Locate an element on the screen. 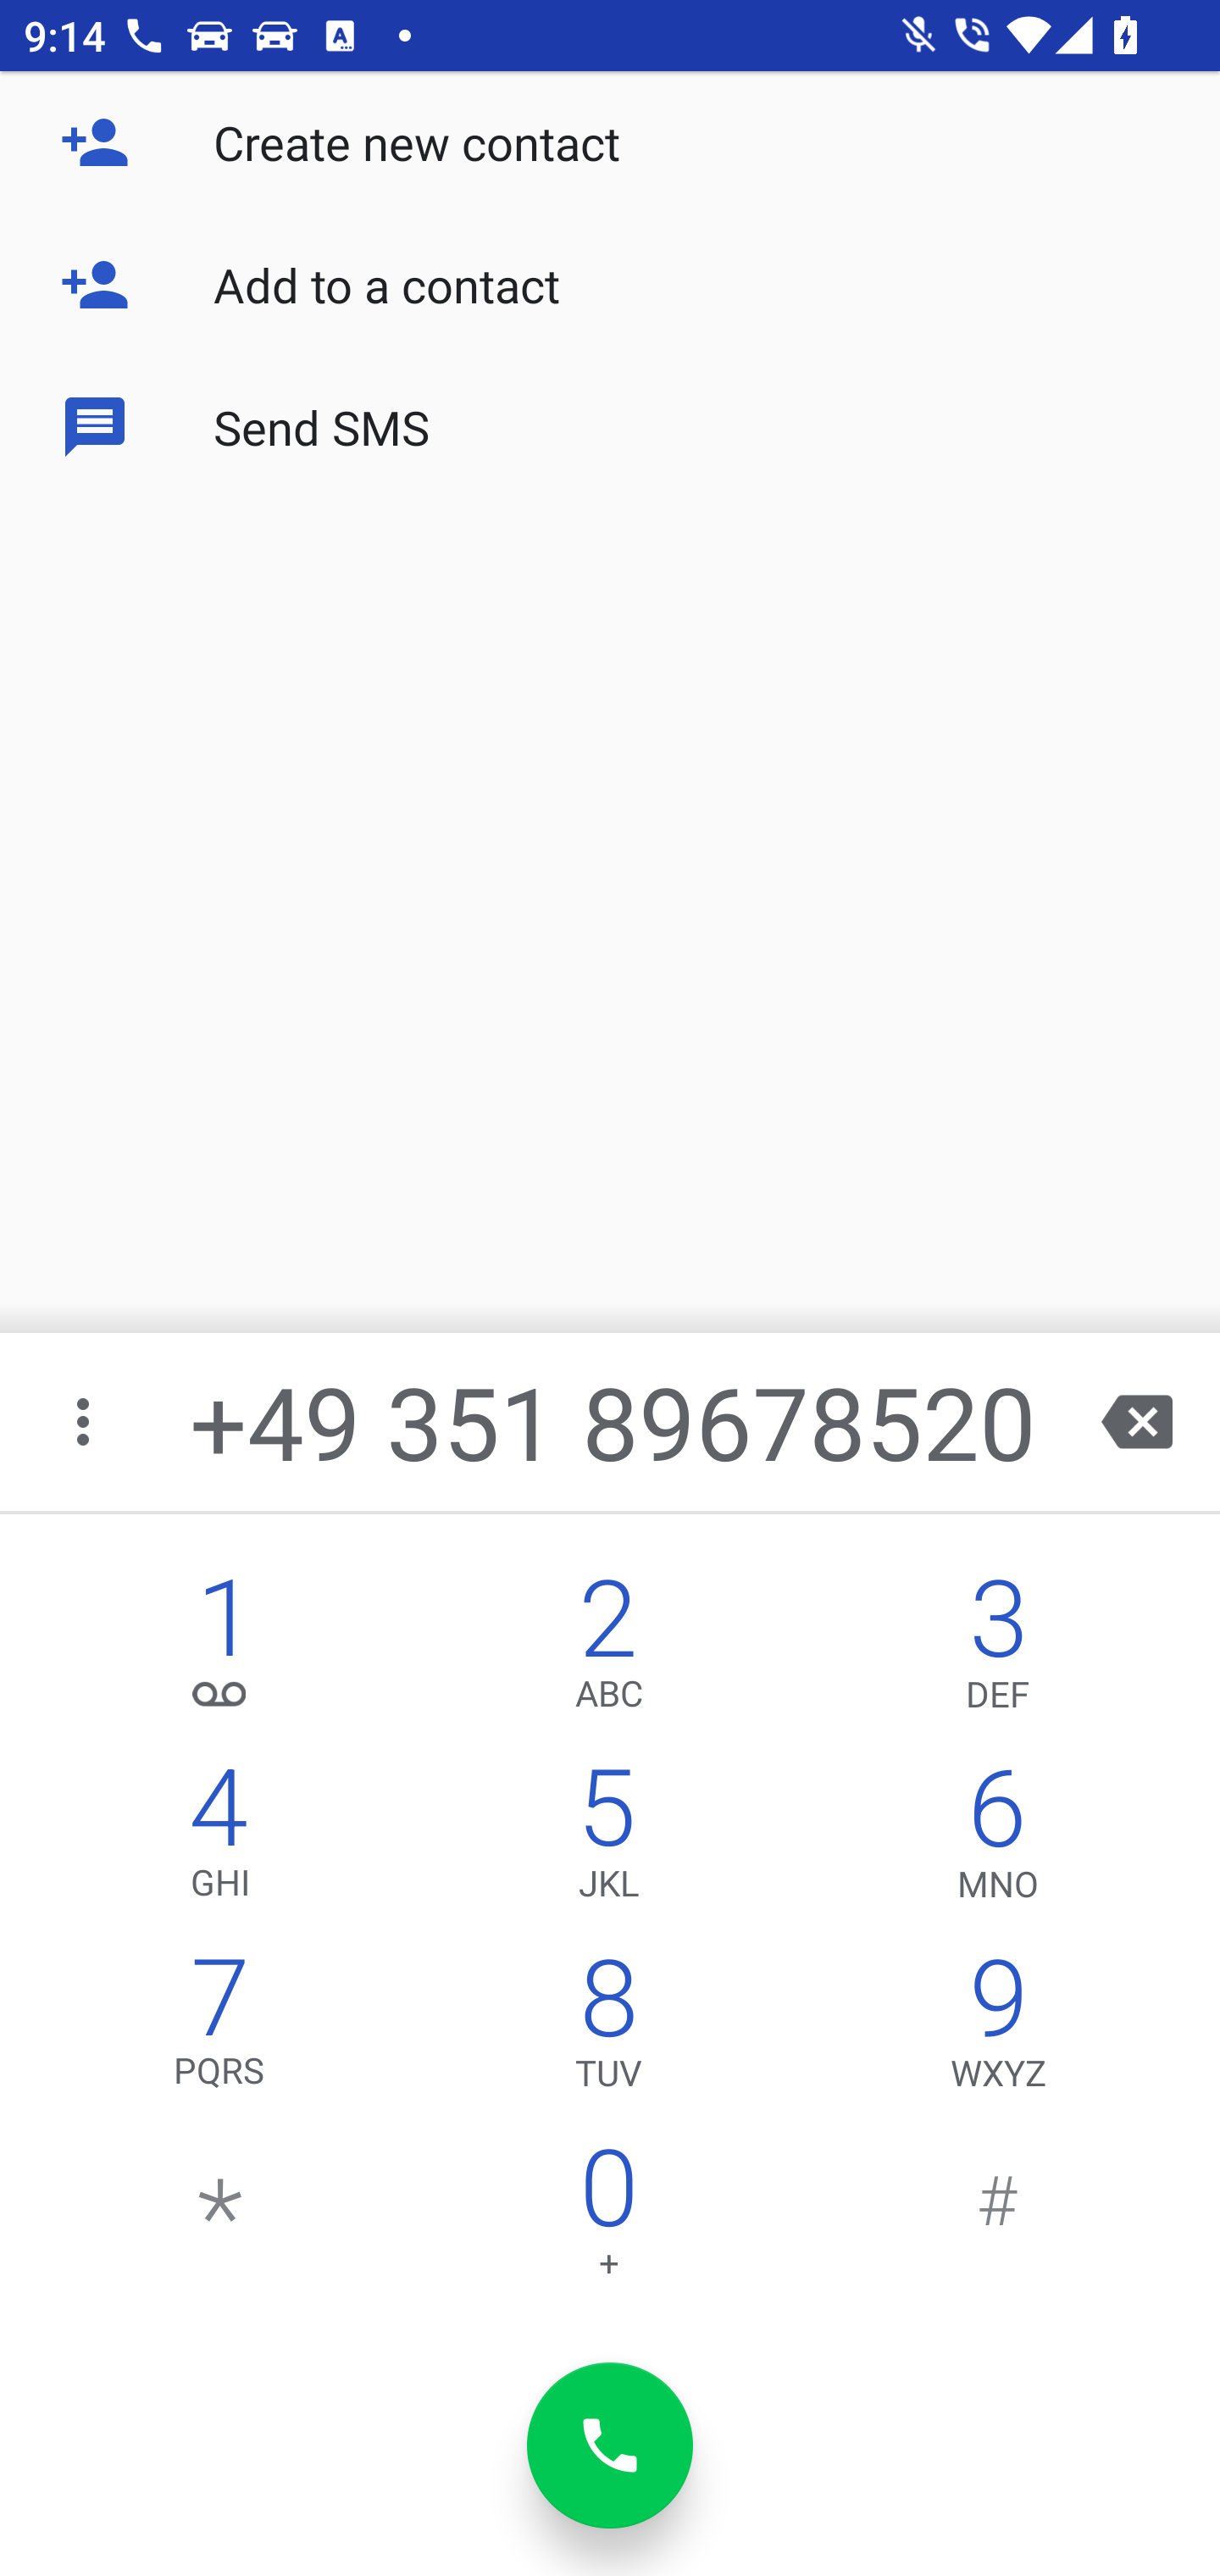 This screenshot has width=1220, height=2576. 3,DEF 3 DEF is located at coordinates (998, 1651).